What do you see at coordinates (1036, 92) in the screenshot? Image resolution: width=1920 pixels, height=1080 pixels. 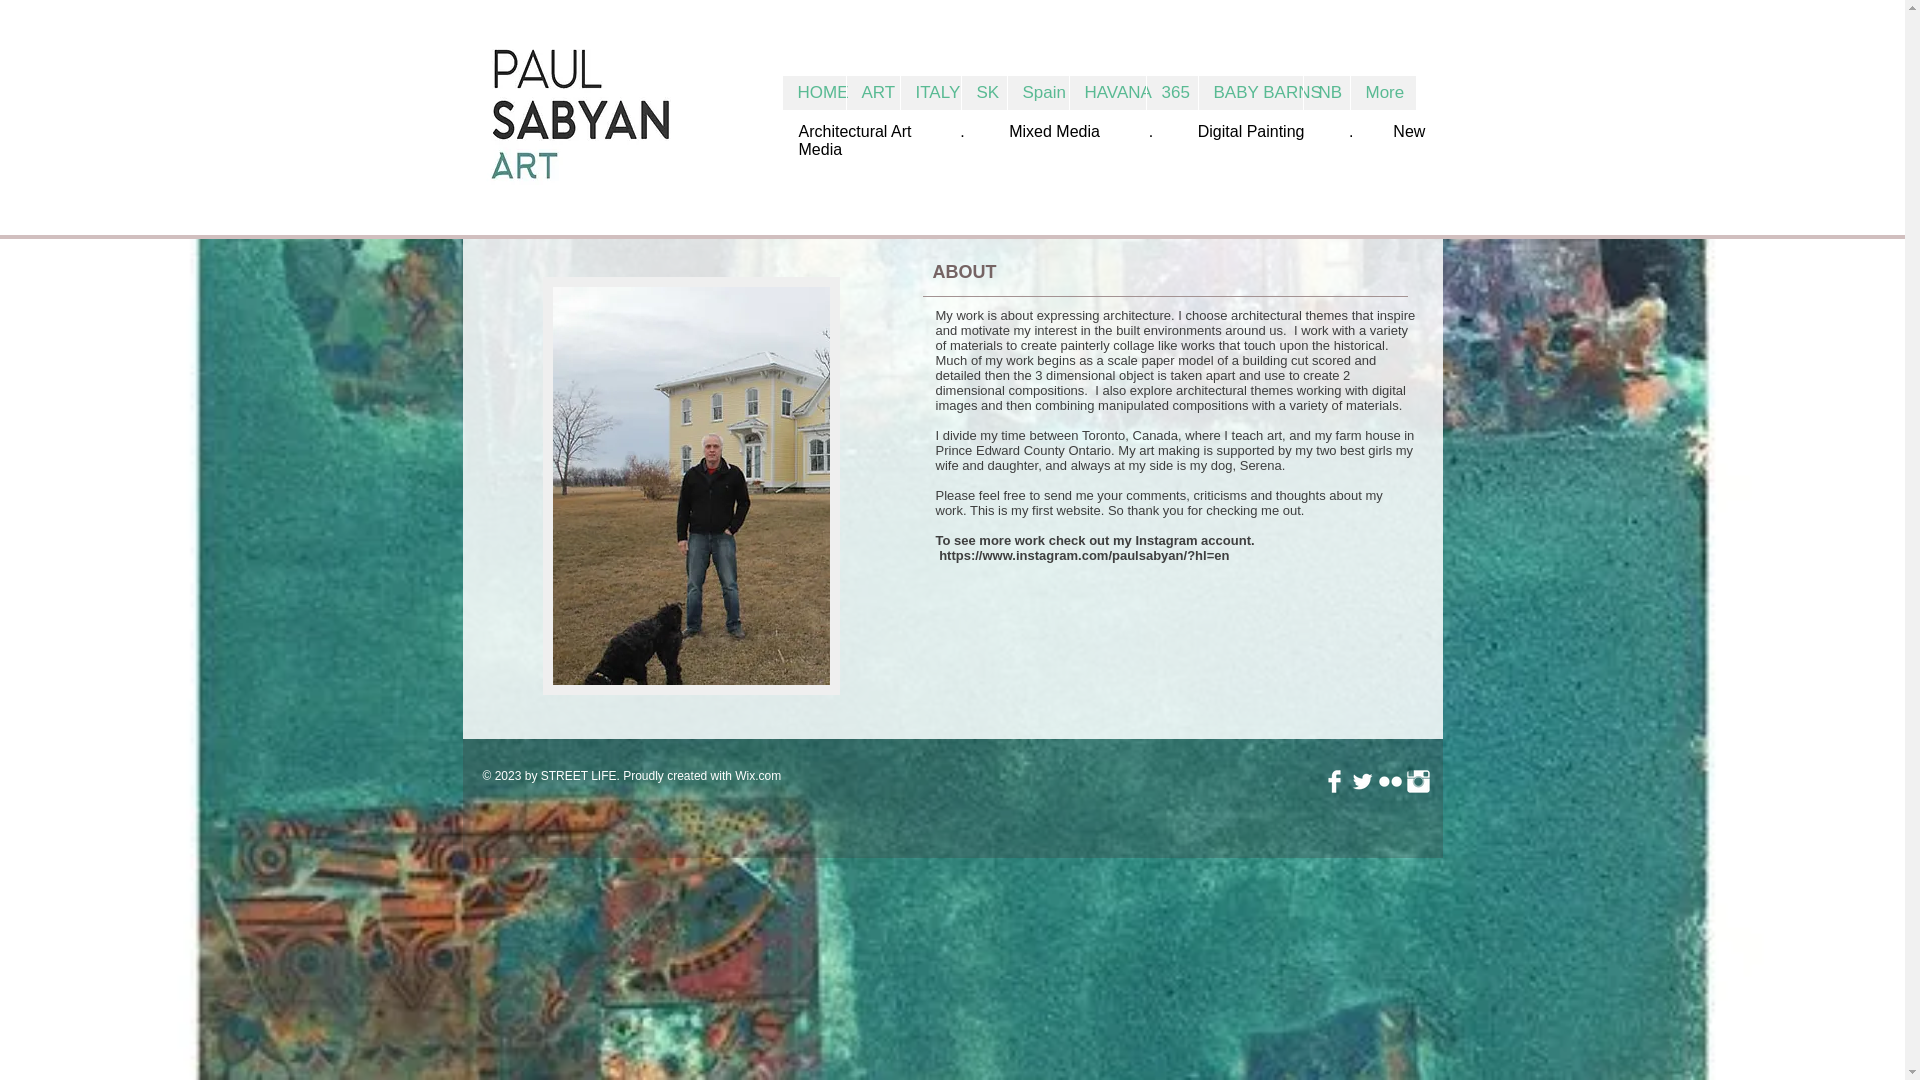 I see `Spain` at bounding box center [1036, 92].